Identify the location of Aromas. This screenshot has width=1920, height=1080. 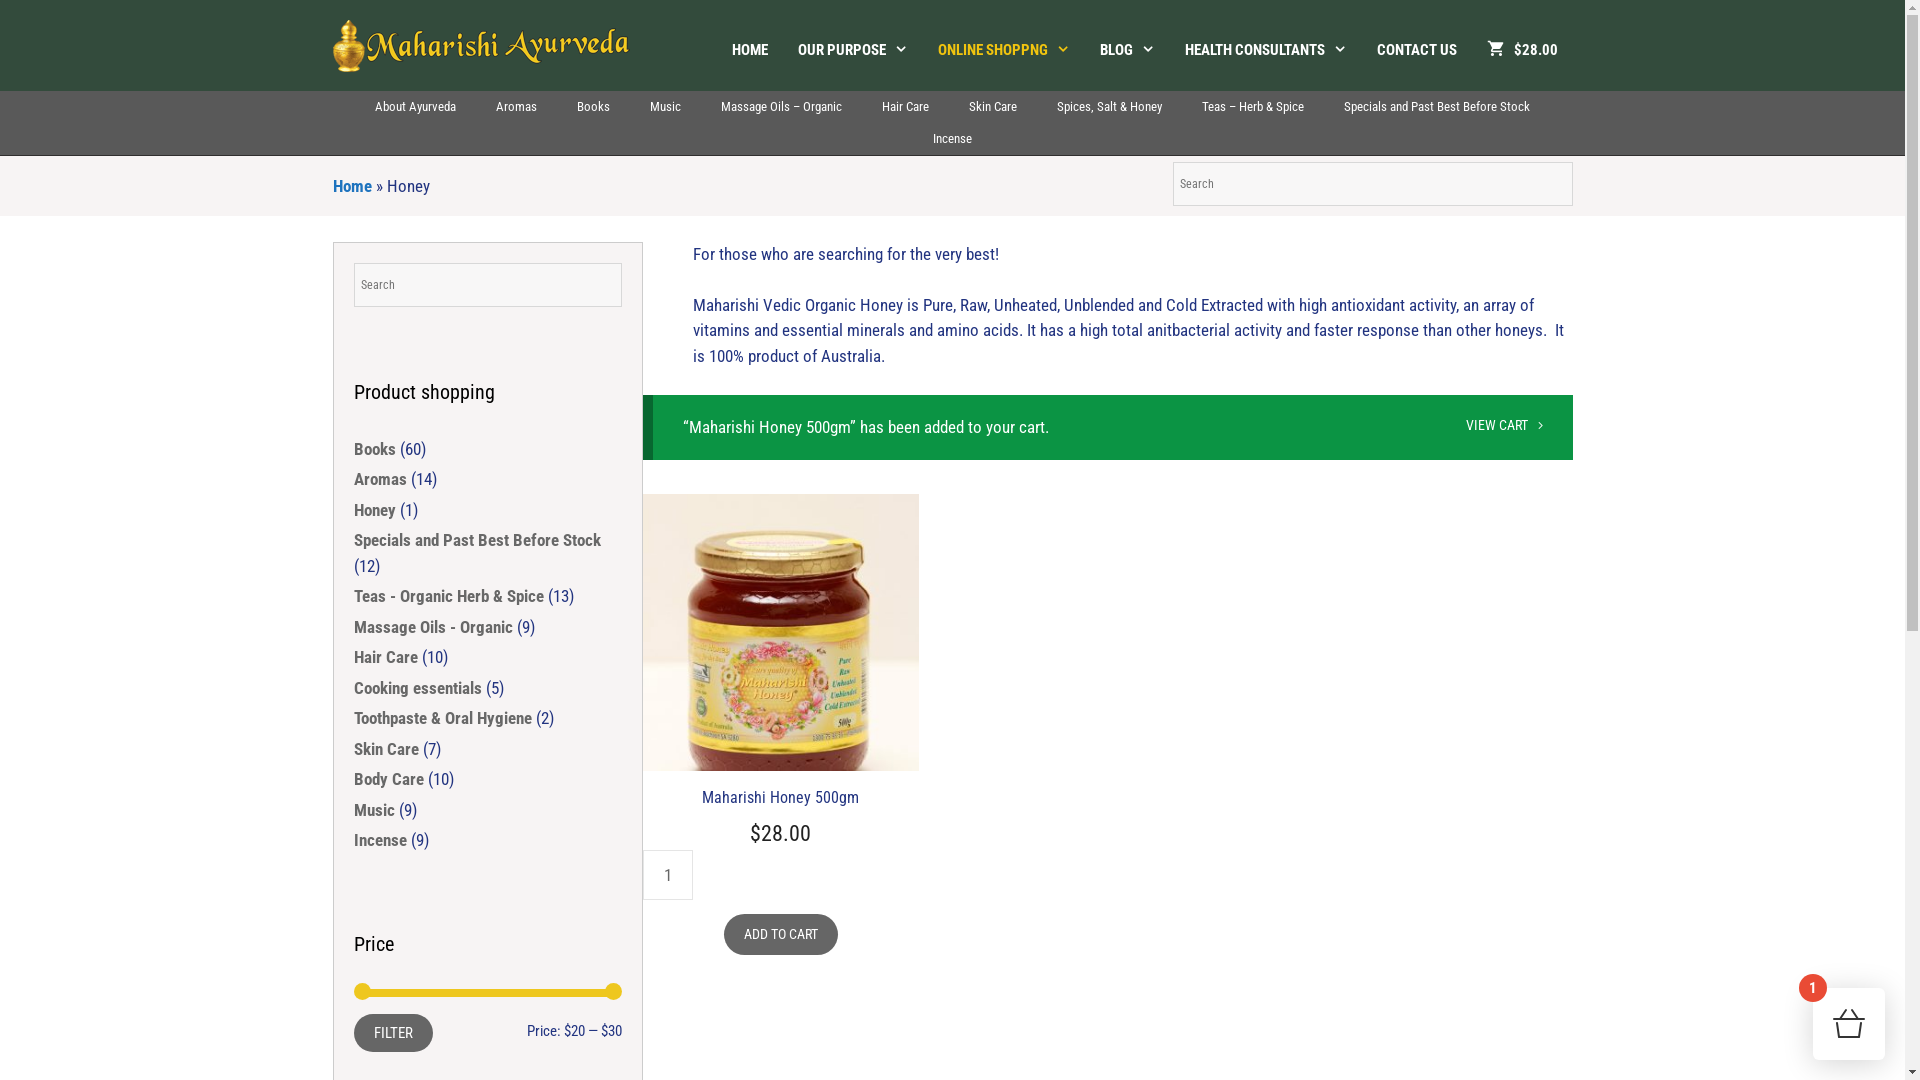
(380, 479).